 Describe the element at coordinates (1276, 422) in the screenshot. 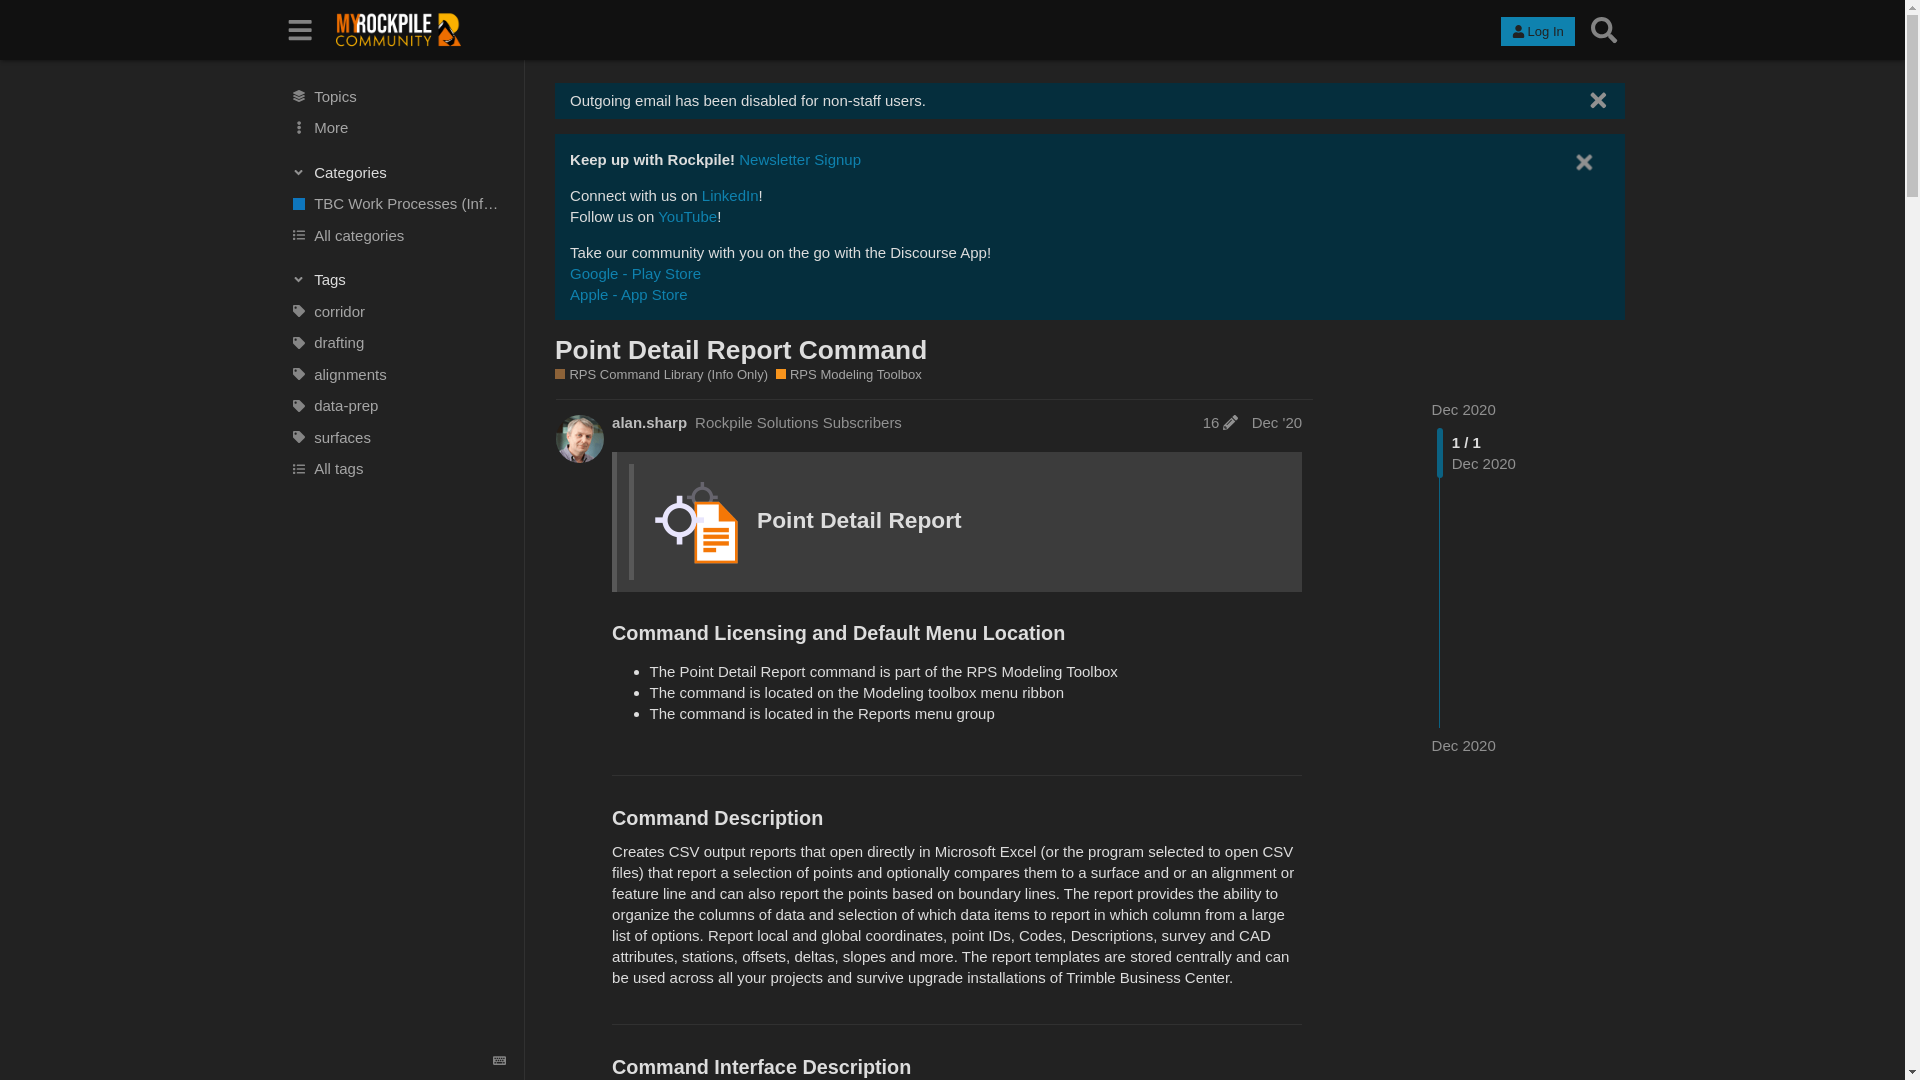

I see `Dec '20` at that location.